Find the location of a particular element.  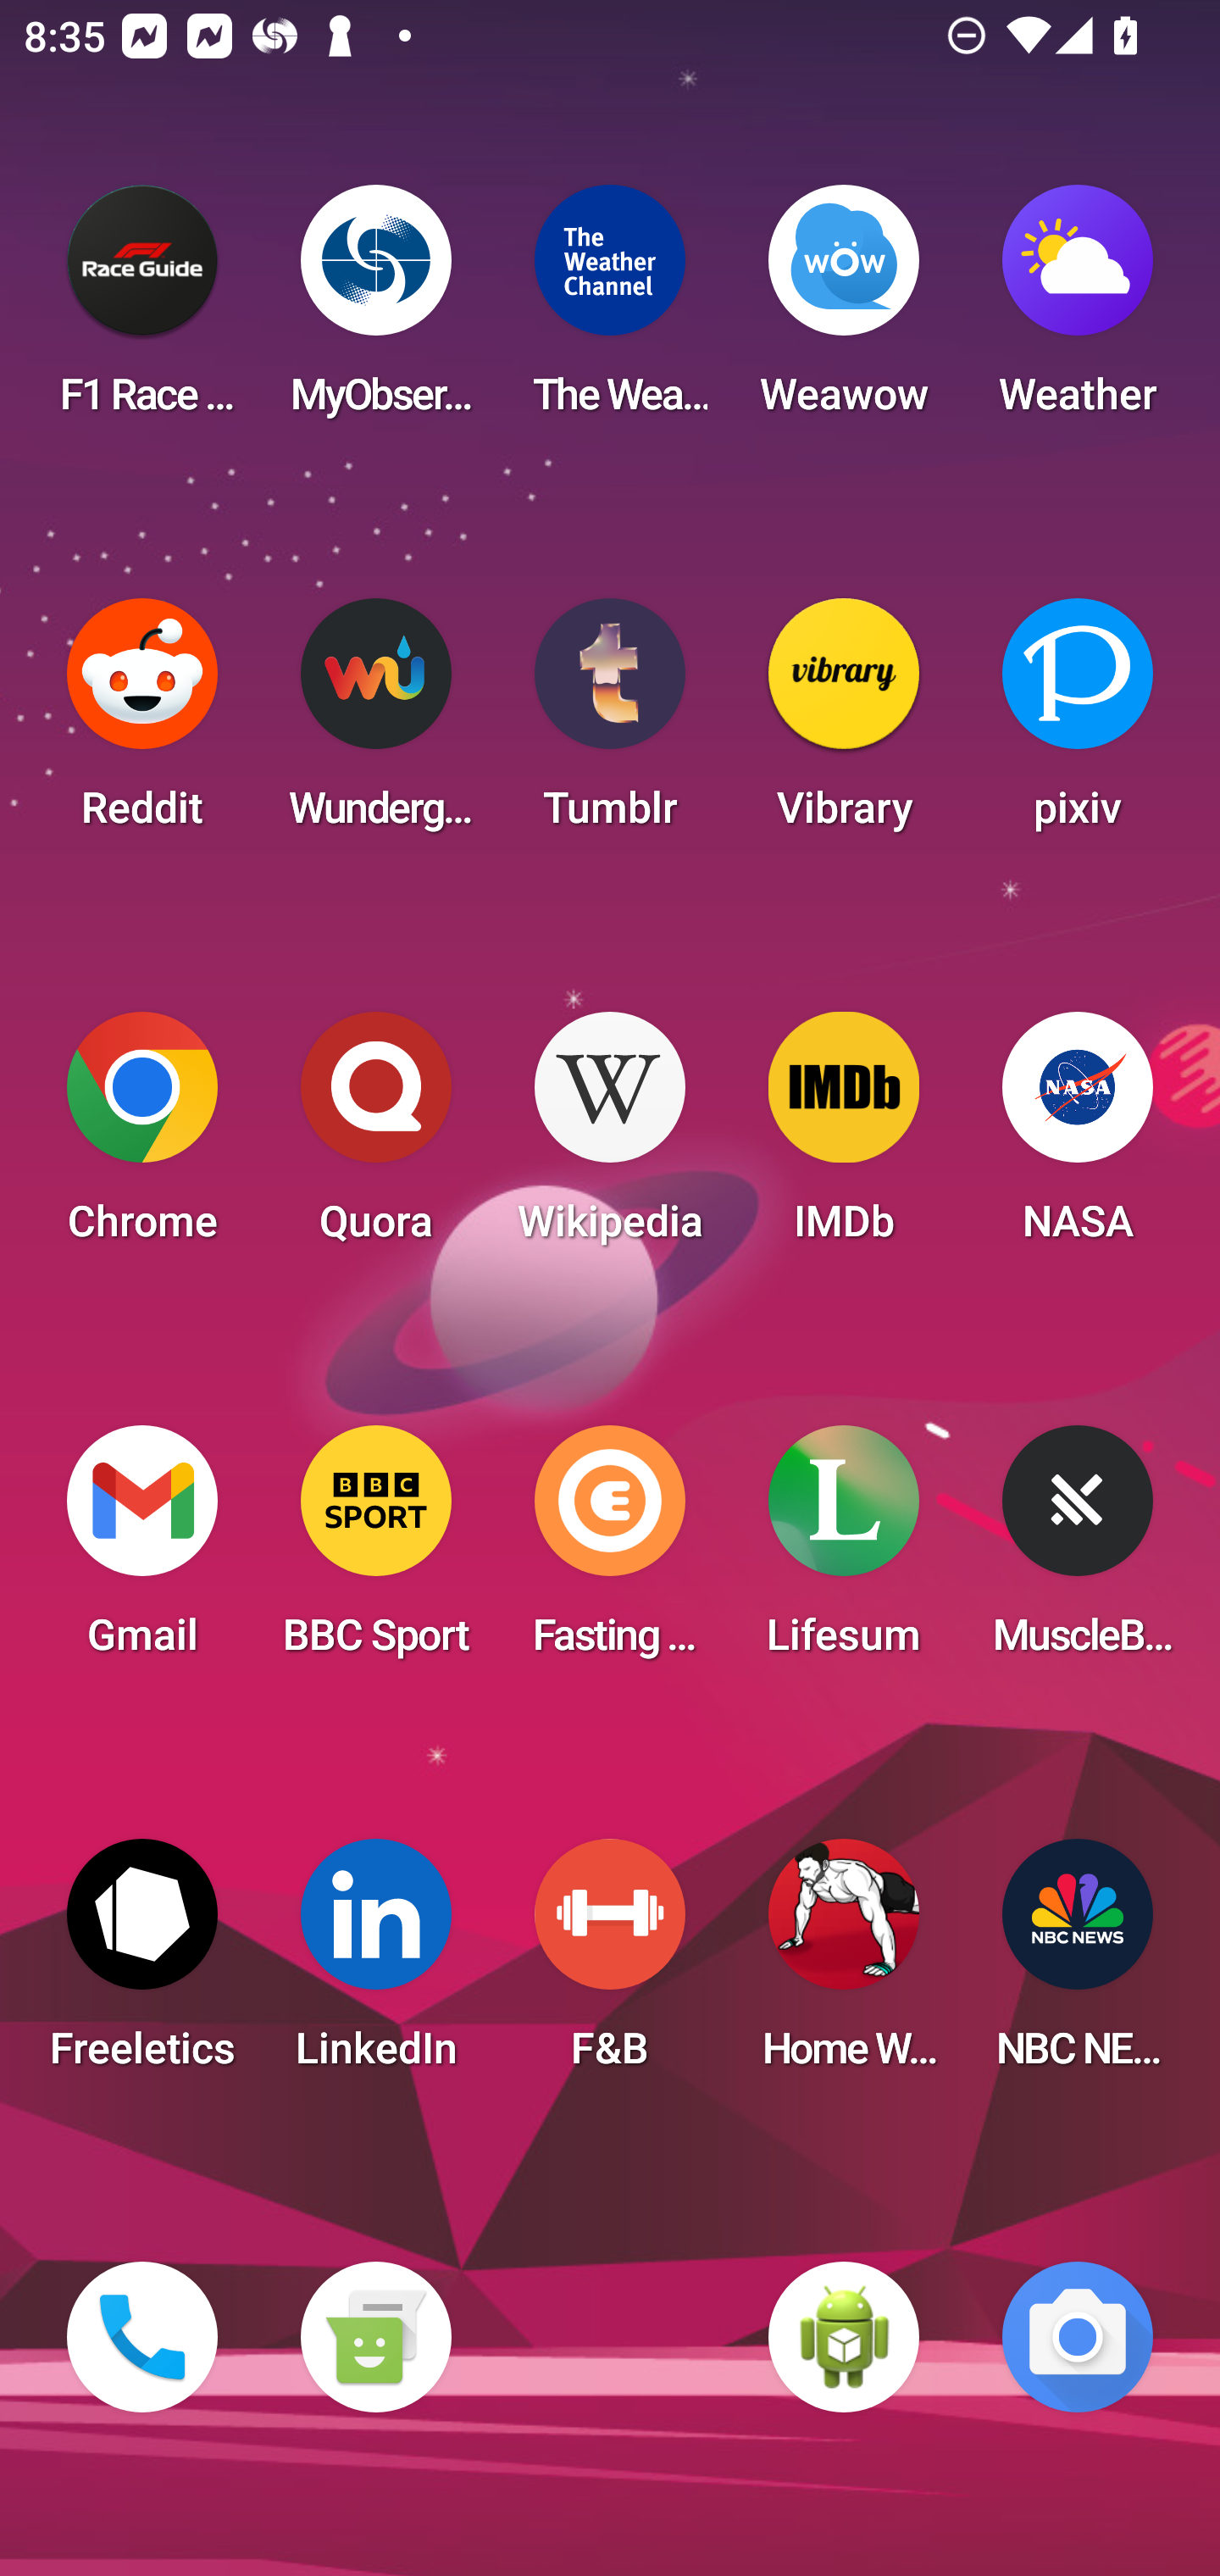

Home Workout is located at coordinates (844, 1964).